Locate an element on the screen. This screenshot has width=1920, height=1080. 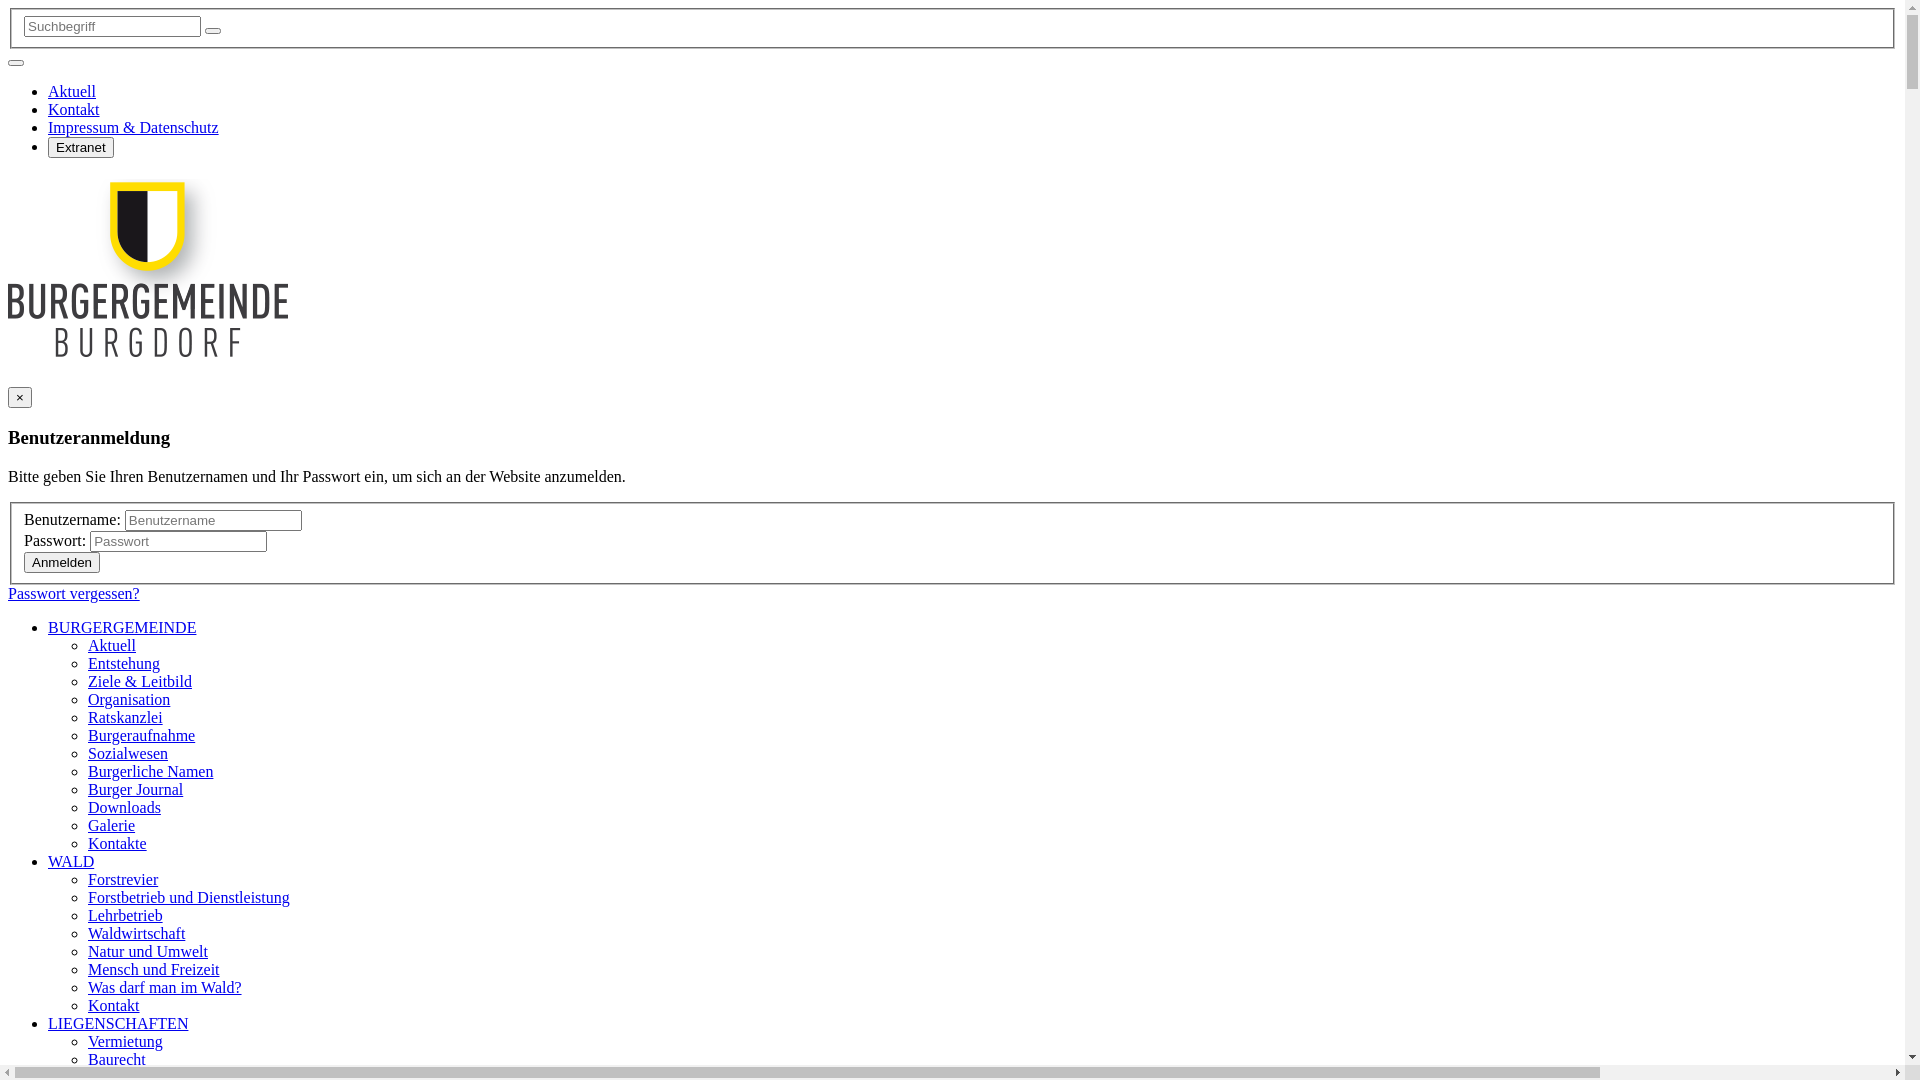
WALD is located at coordinates (71, 860).